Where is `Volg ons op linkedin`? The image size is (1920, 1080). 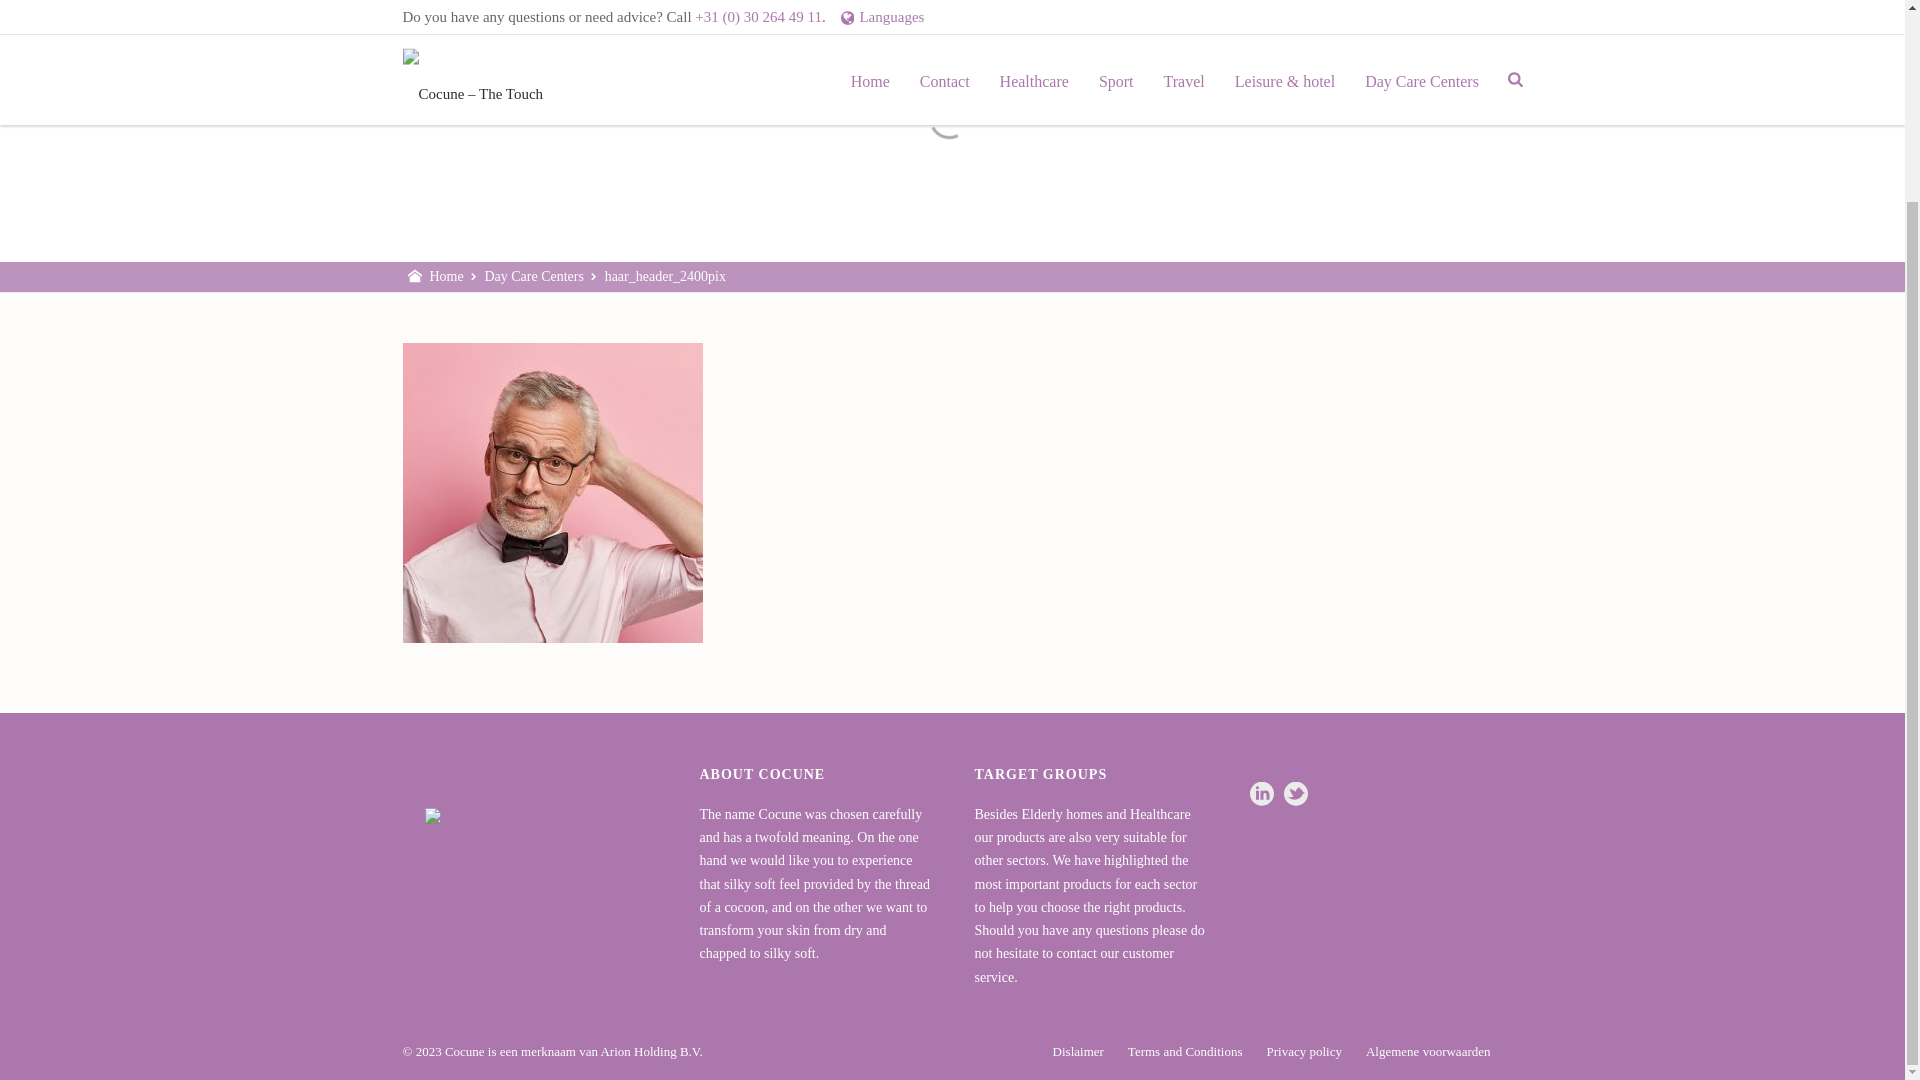 Volg ons op linkedin is located at coordinates (1262, 794).